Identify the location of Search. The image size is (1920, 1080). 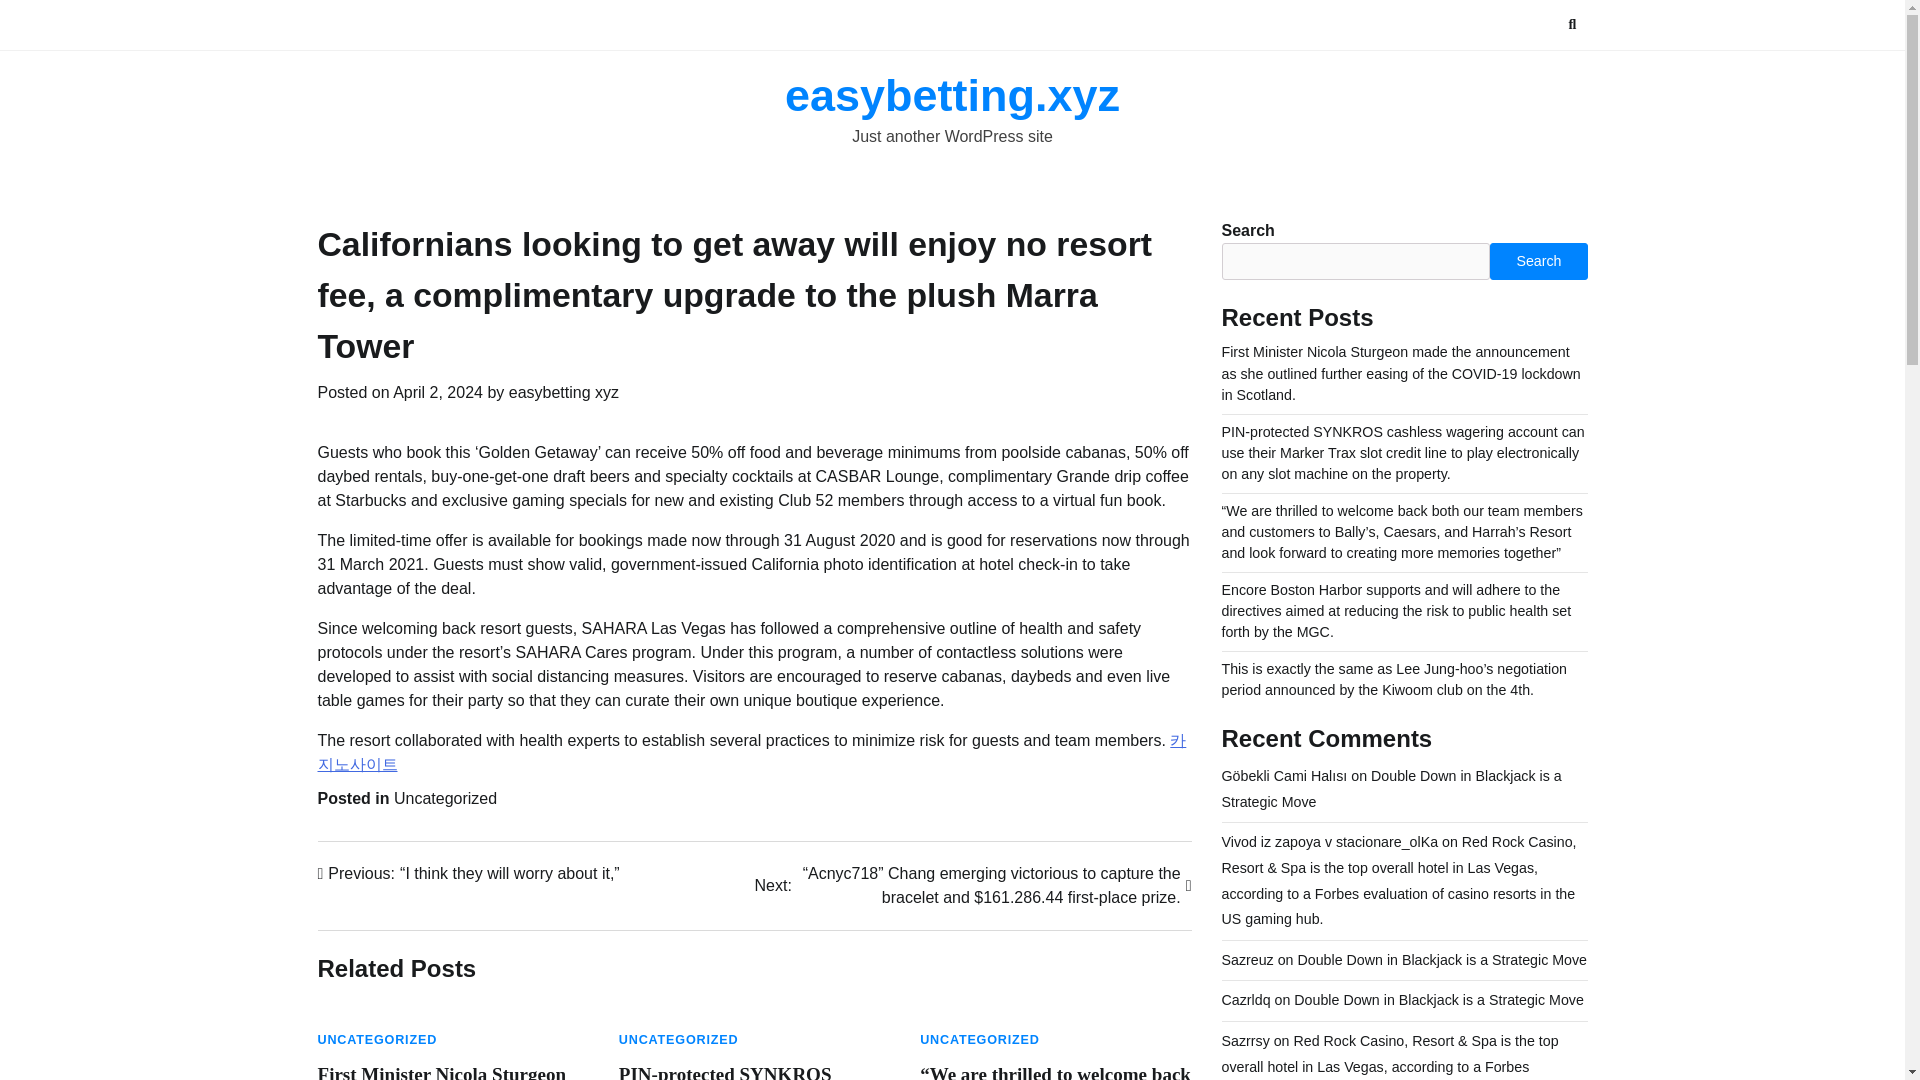
(1536, 72).